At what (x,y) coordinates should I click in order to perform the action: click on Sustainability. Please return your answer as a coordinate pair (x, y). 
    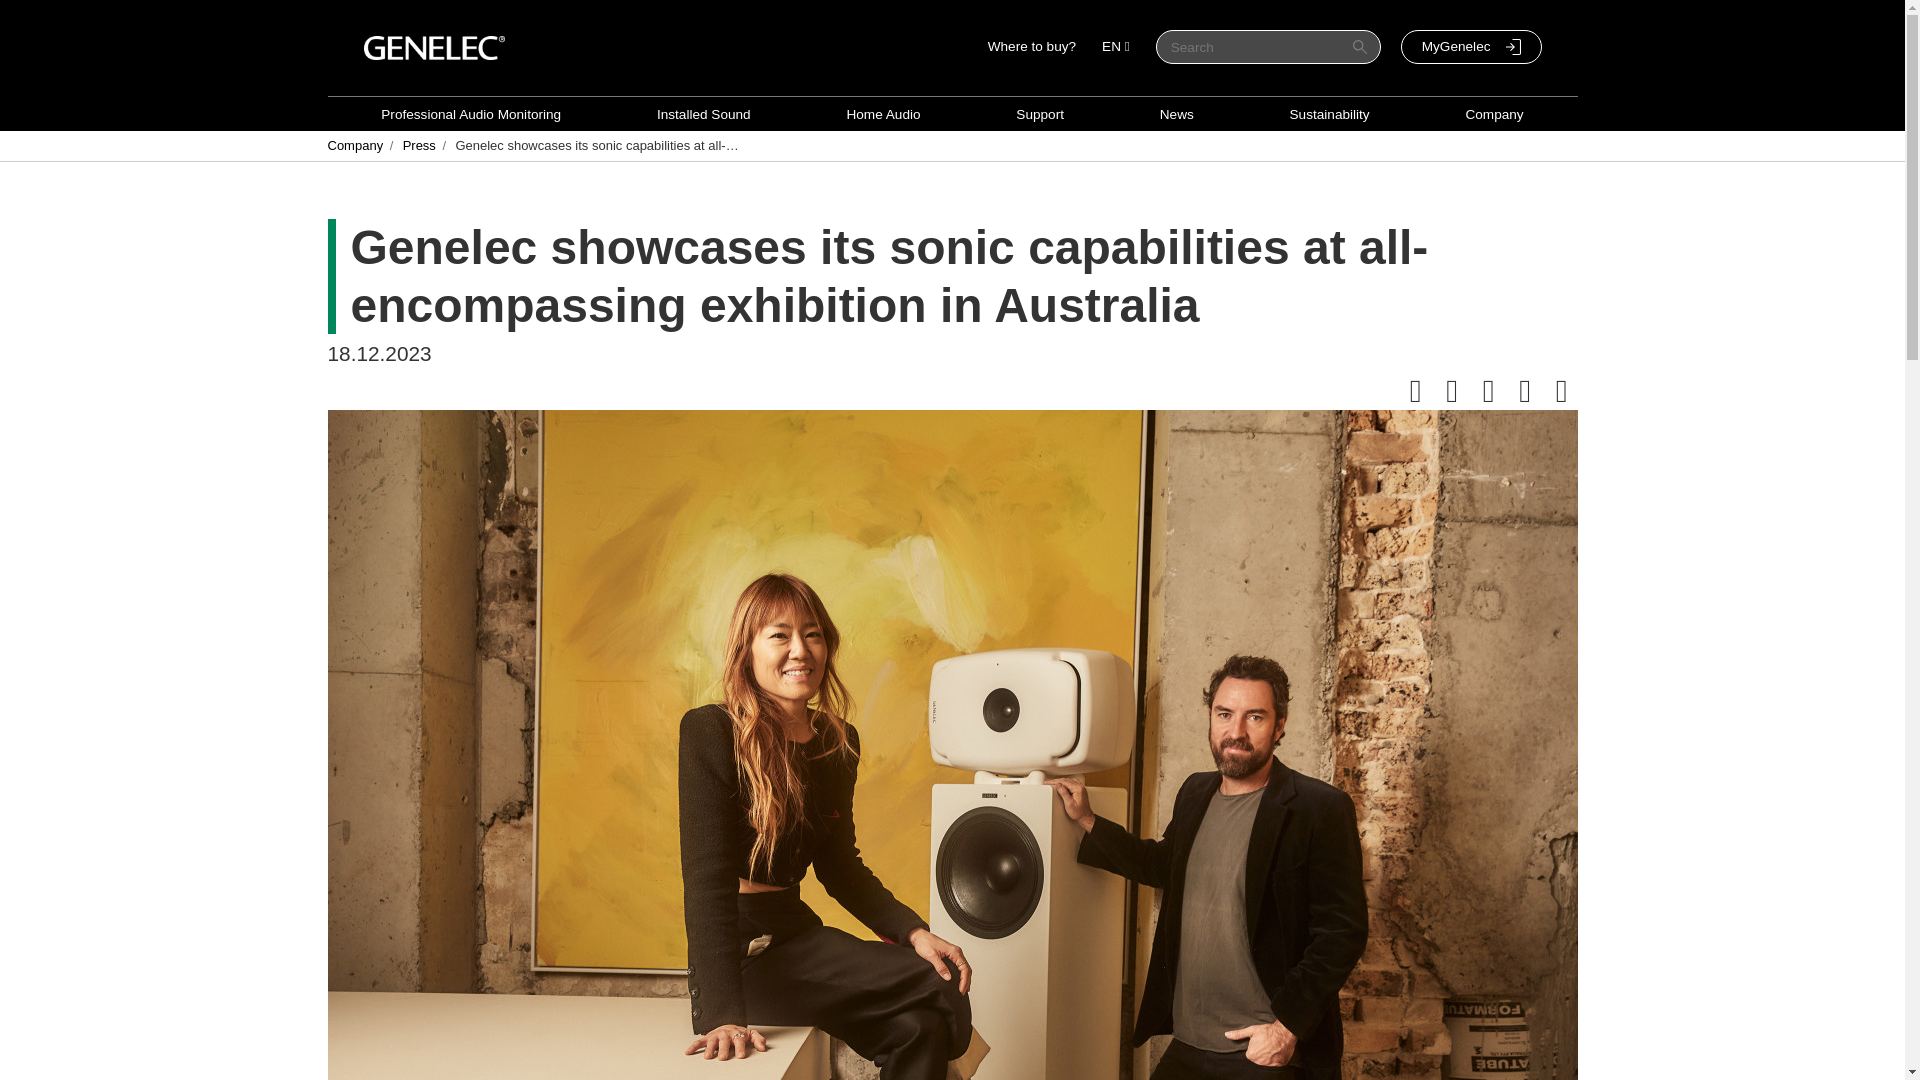
    Looking at the image, I should click on (1330, 114).